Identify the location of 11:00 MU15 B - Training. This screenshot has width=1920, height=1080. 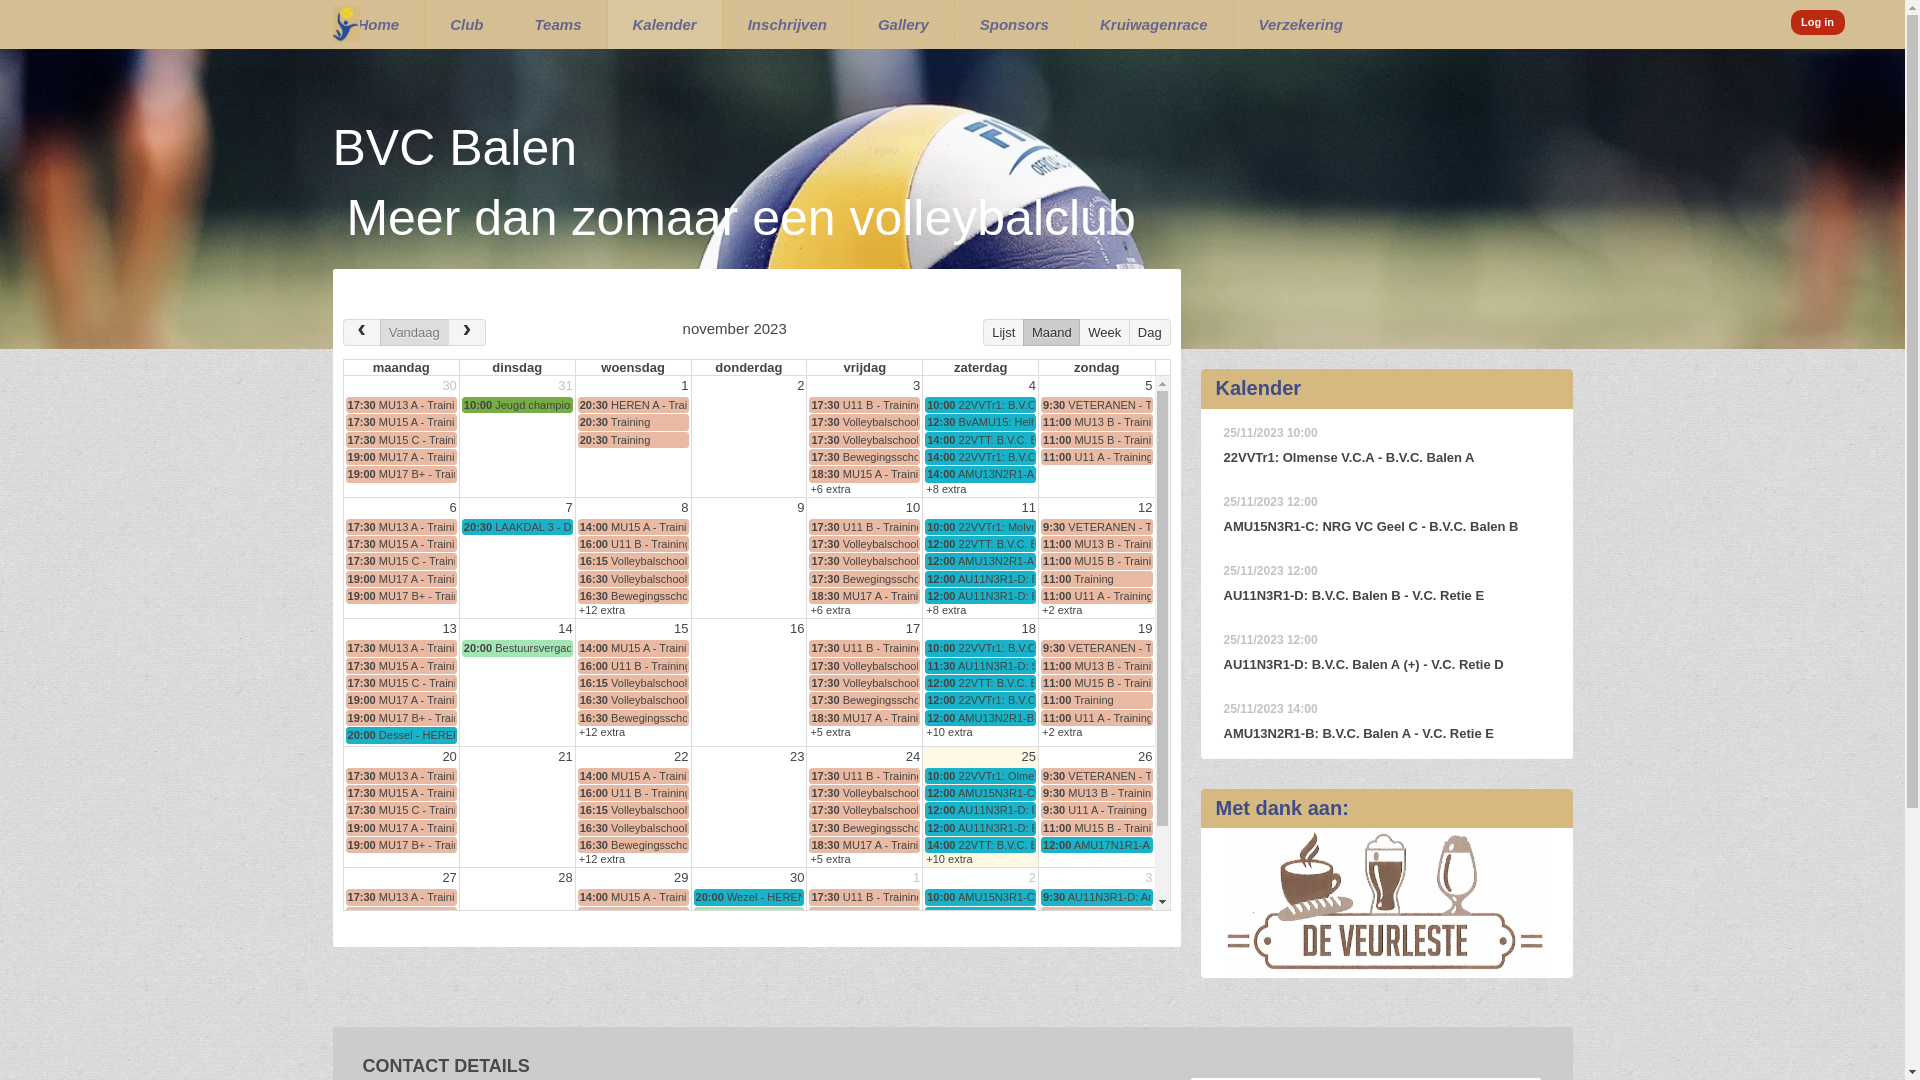
(1096, 561).